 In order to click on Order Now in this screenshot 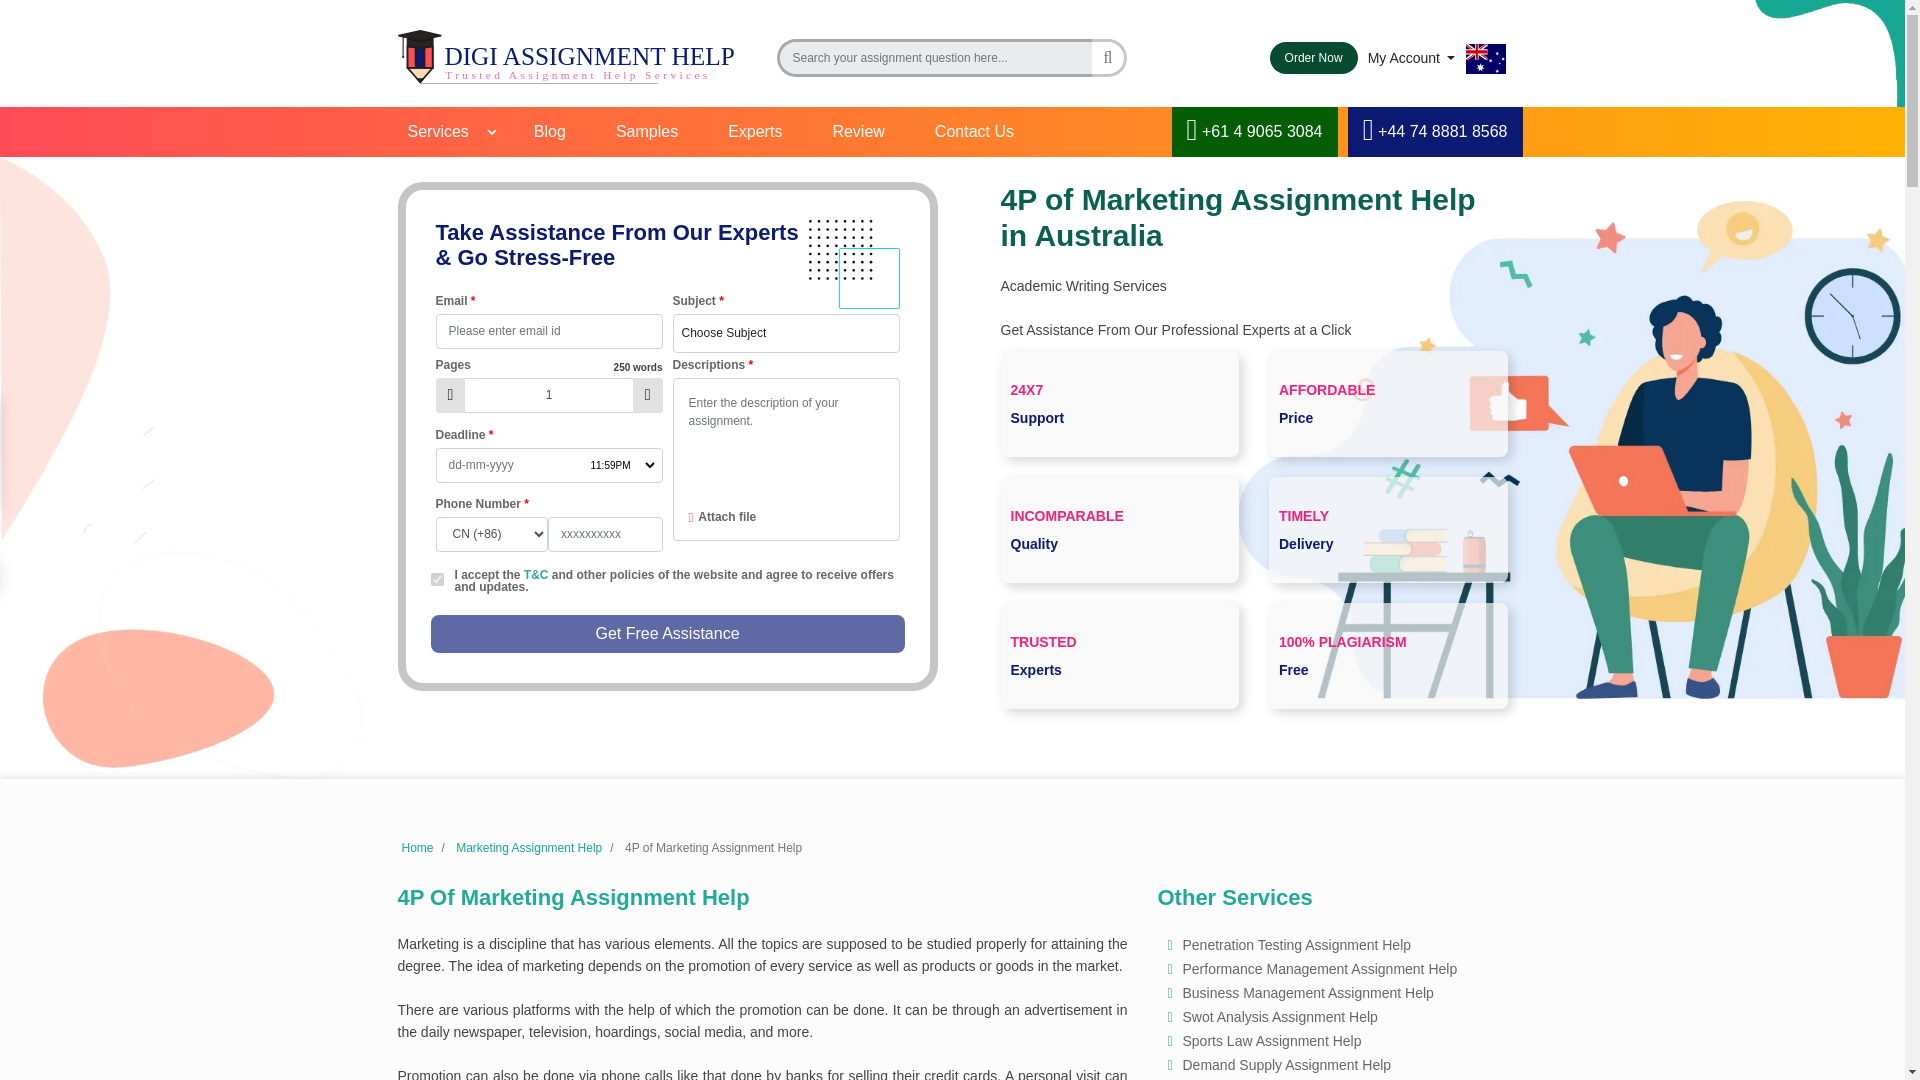, I will do `click(1313, 58)`.